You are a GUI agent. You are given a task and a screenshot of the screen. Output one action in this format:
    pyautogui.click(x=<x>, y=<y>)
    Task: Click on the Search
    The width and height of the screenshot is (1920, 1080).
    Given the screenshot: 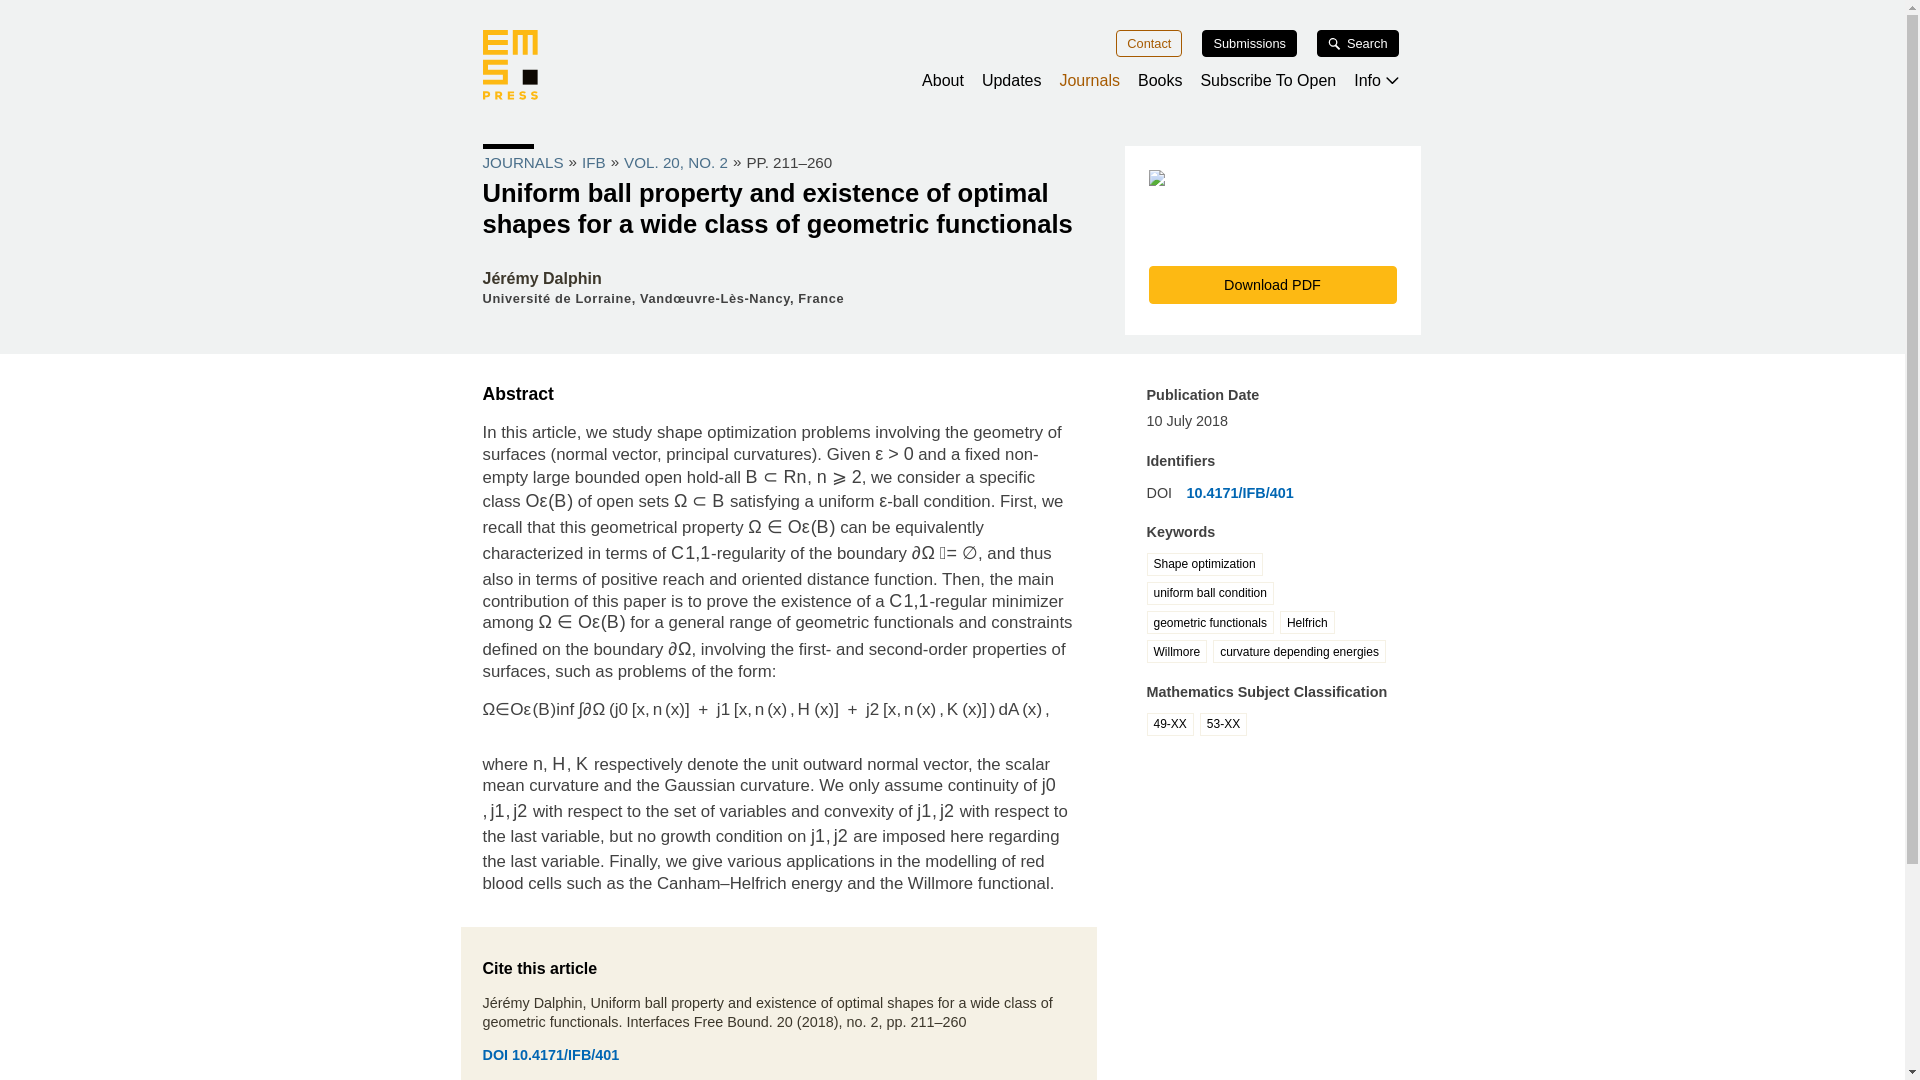 What is the action you would take?
    pyautogui.click(x=1358, y=44)
    